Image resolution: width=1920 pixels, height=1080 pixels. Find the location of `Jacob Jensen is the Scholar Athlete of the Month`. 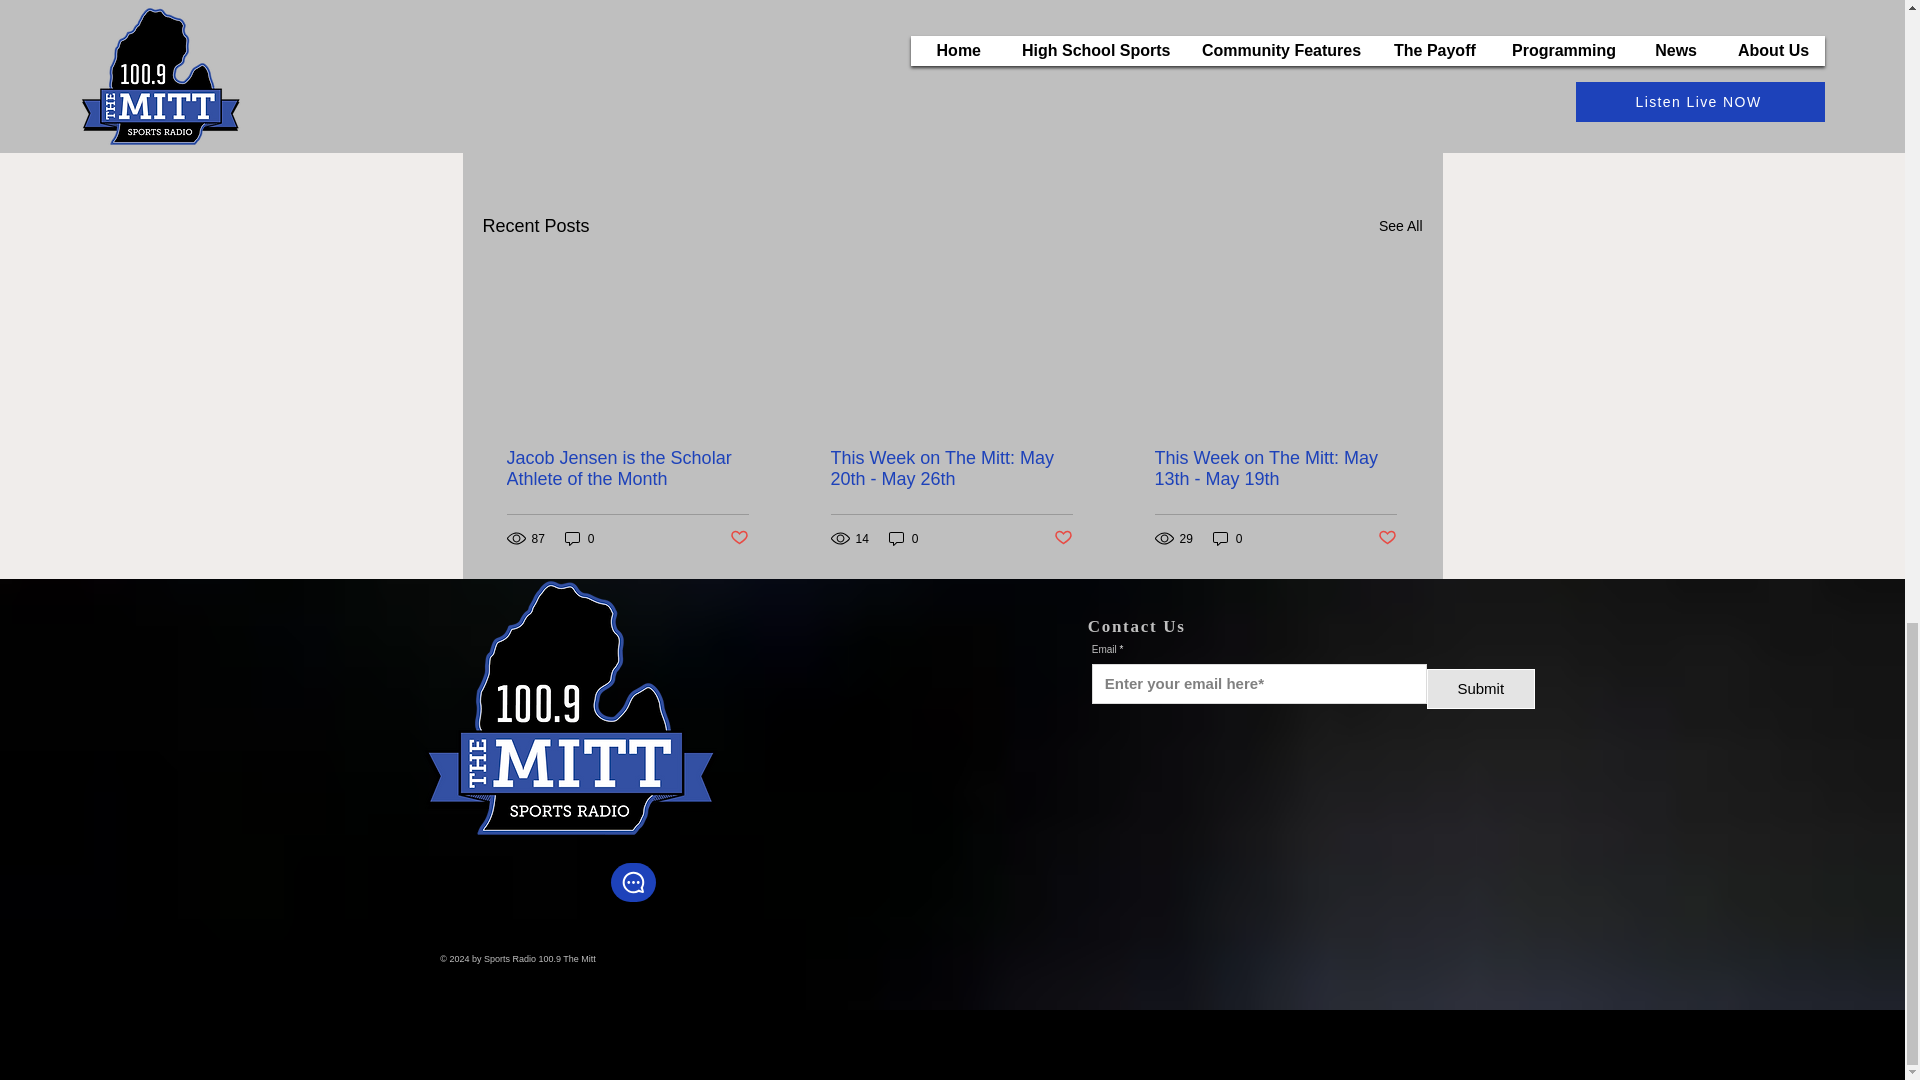

Jacob Jensen is the Scholar Athlete of the Month is located at coordinates (627, 469).